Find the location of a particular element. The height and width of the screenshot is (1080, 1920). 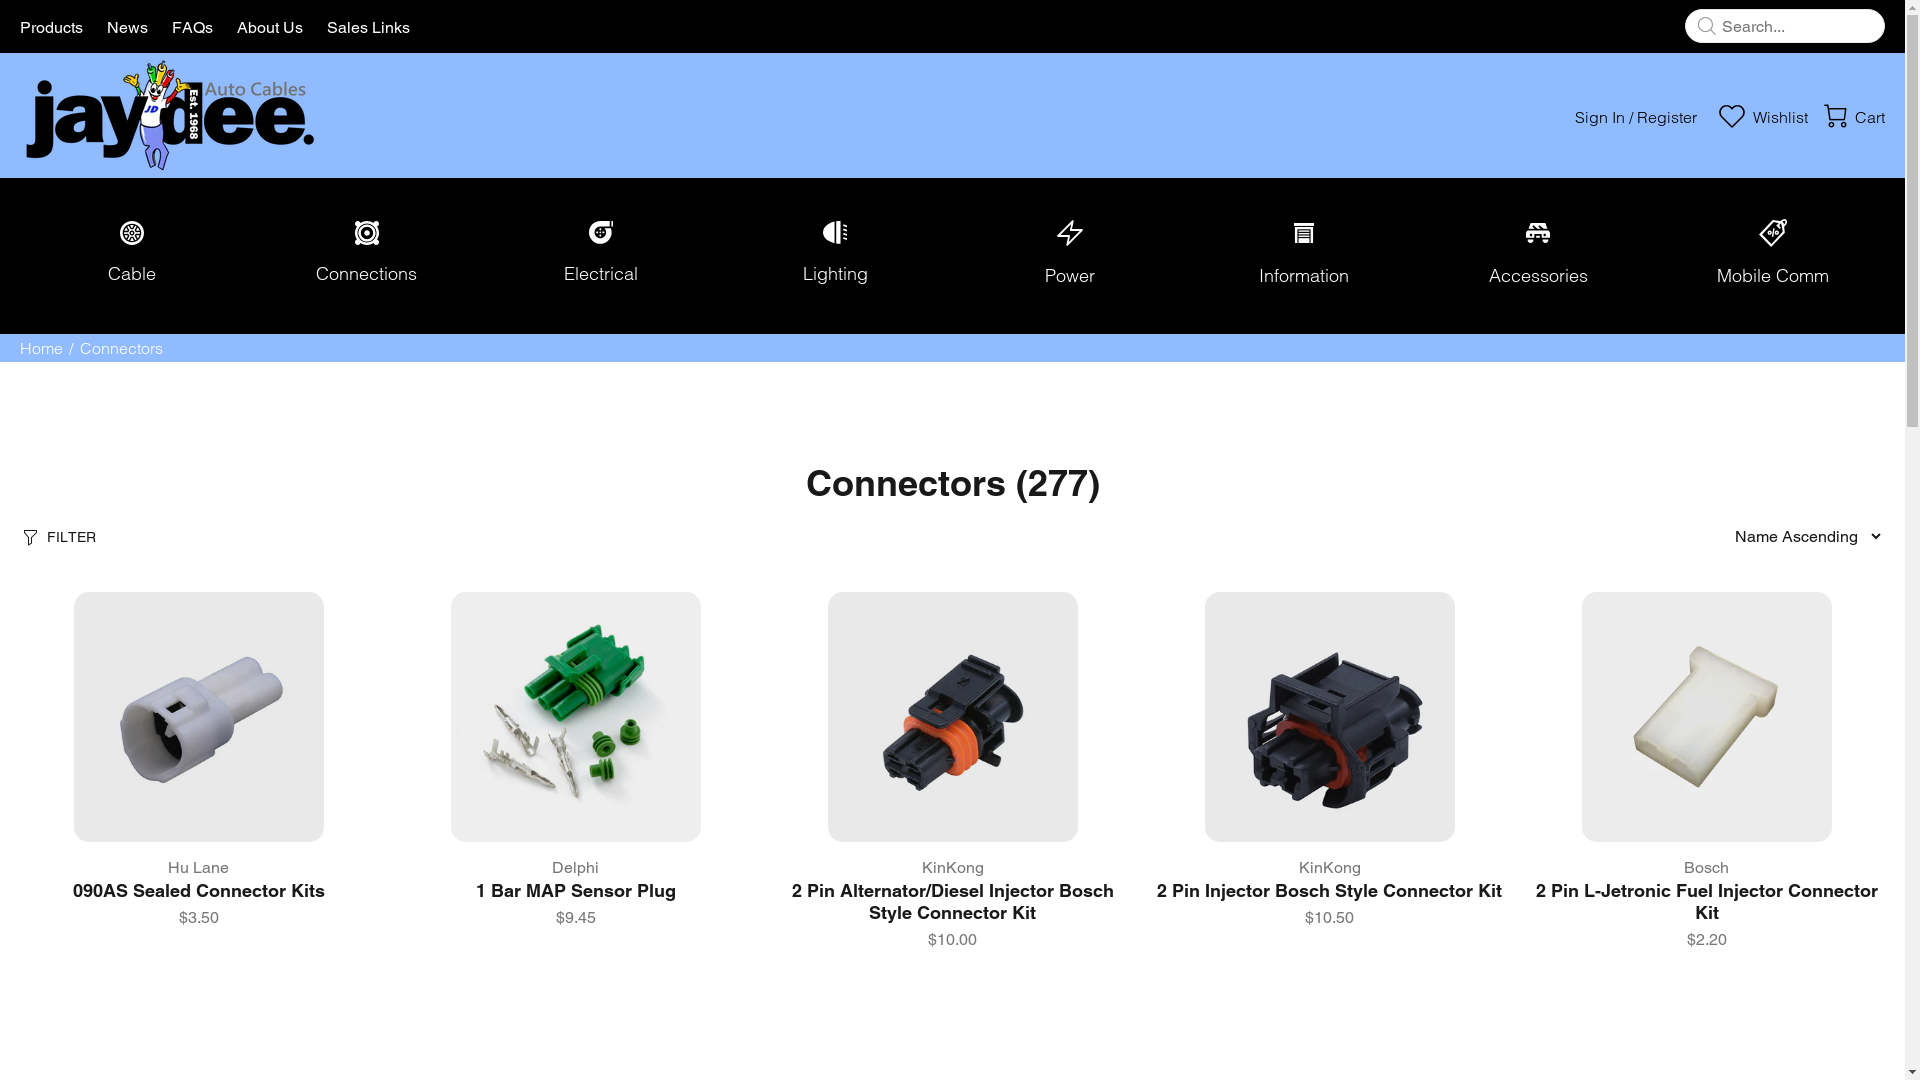

Electrical is located at coordinates (601, 256).